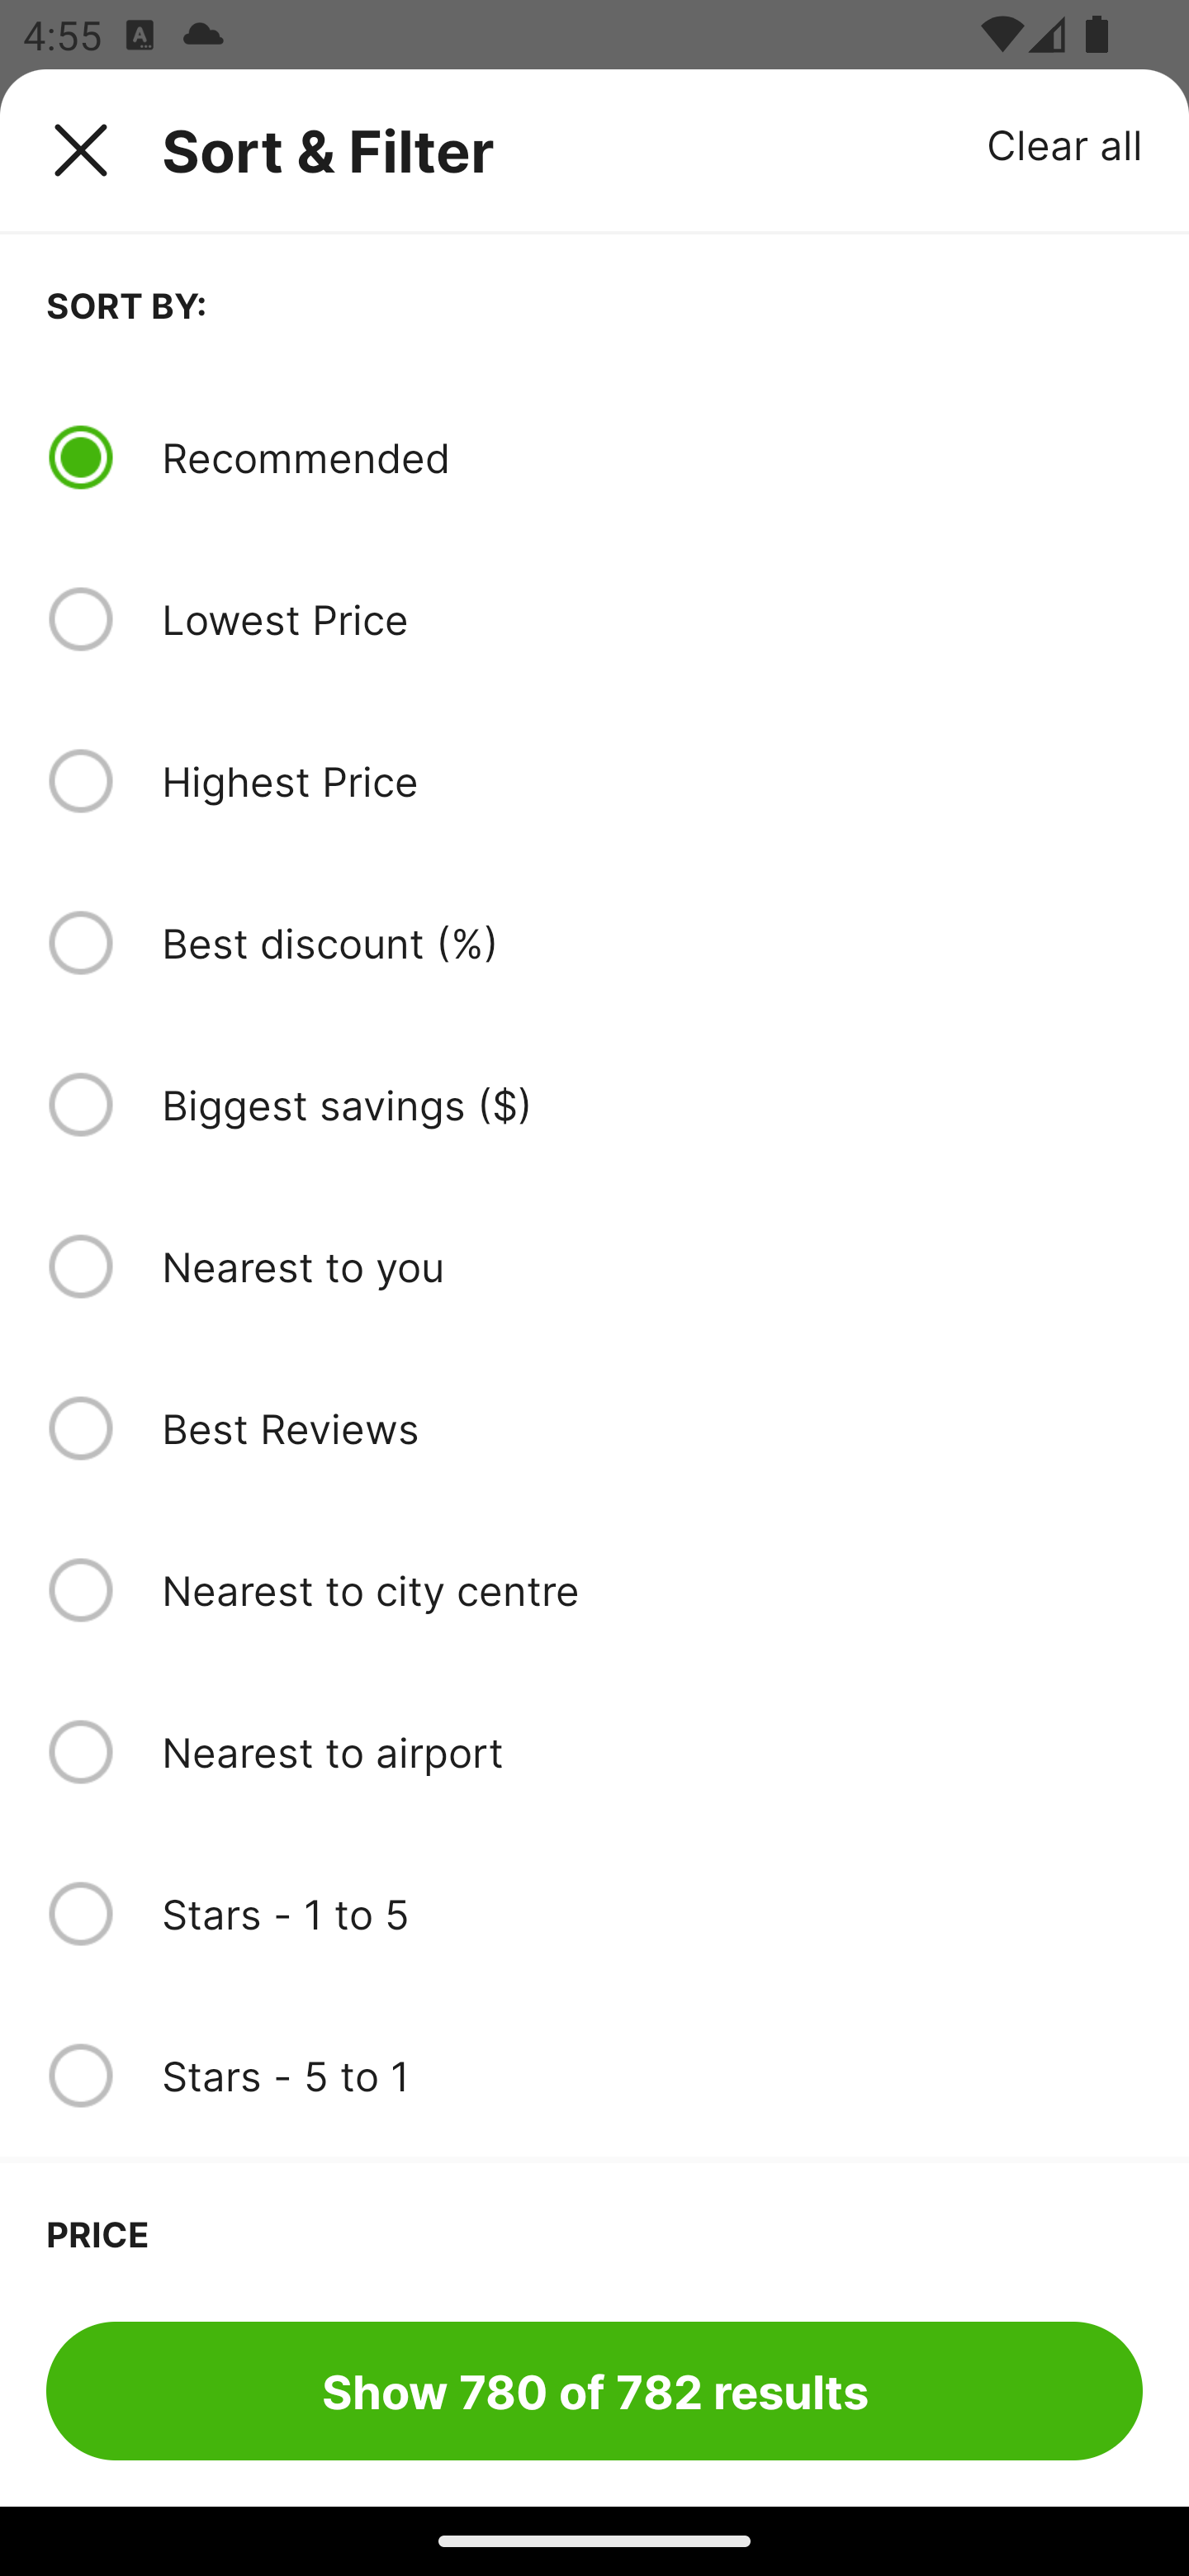 This screenshot has width=1189, height=2576. I want to click on Recommended , so click(651, 457).